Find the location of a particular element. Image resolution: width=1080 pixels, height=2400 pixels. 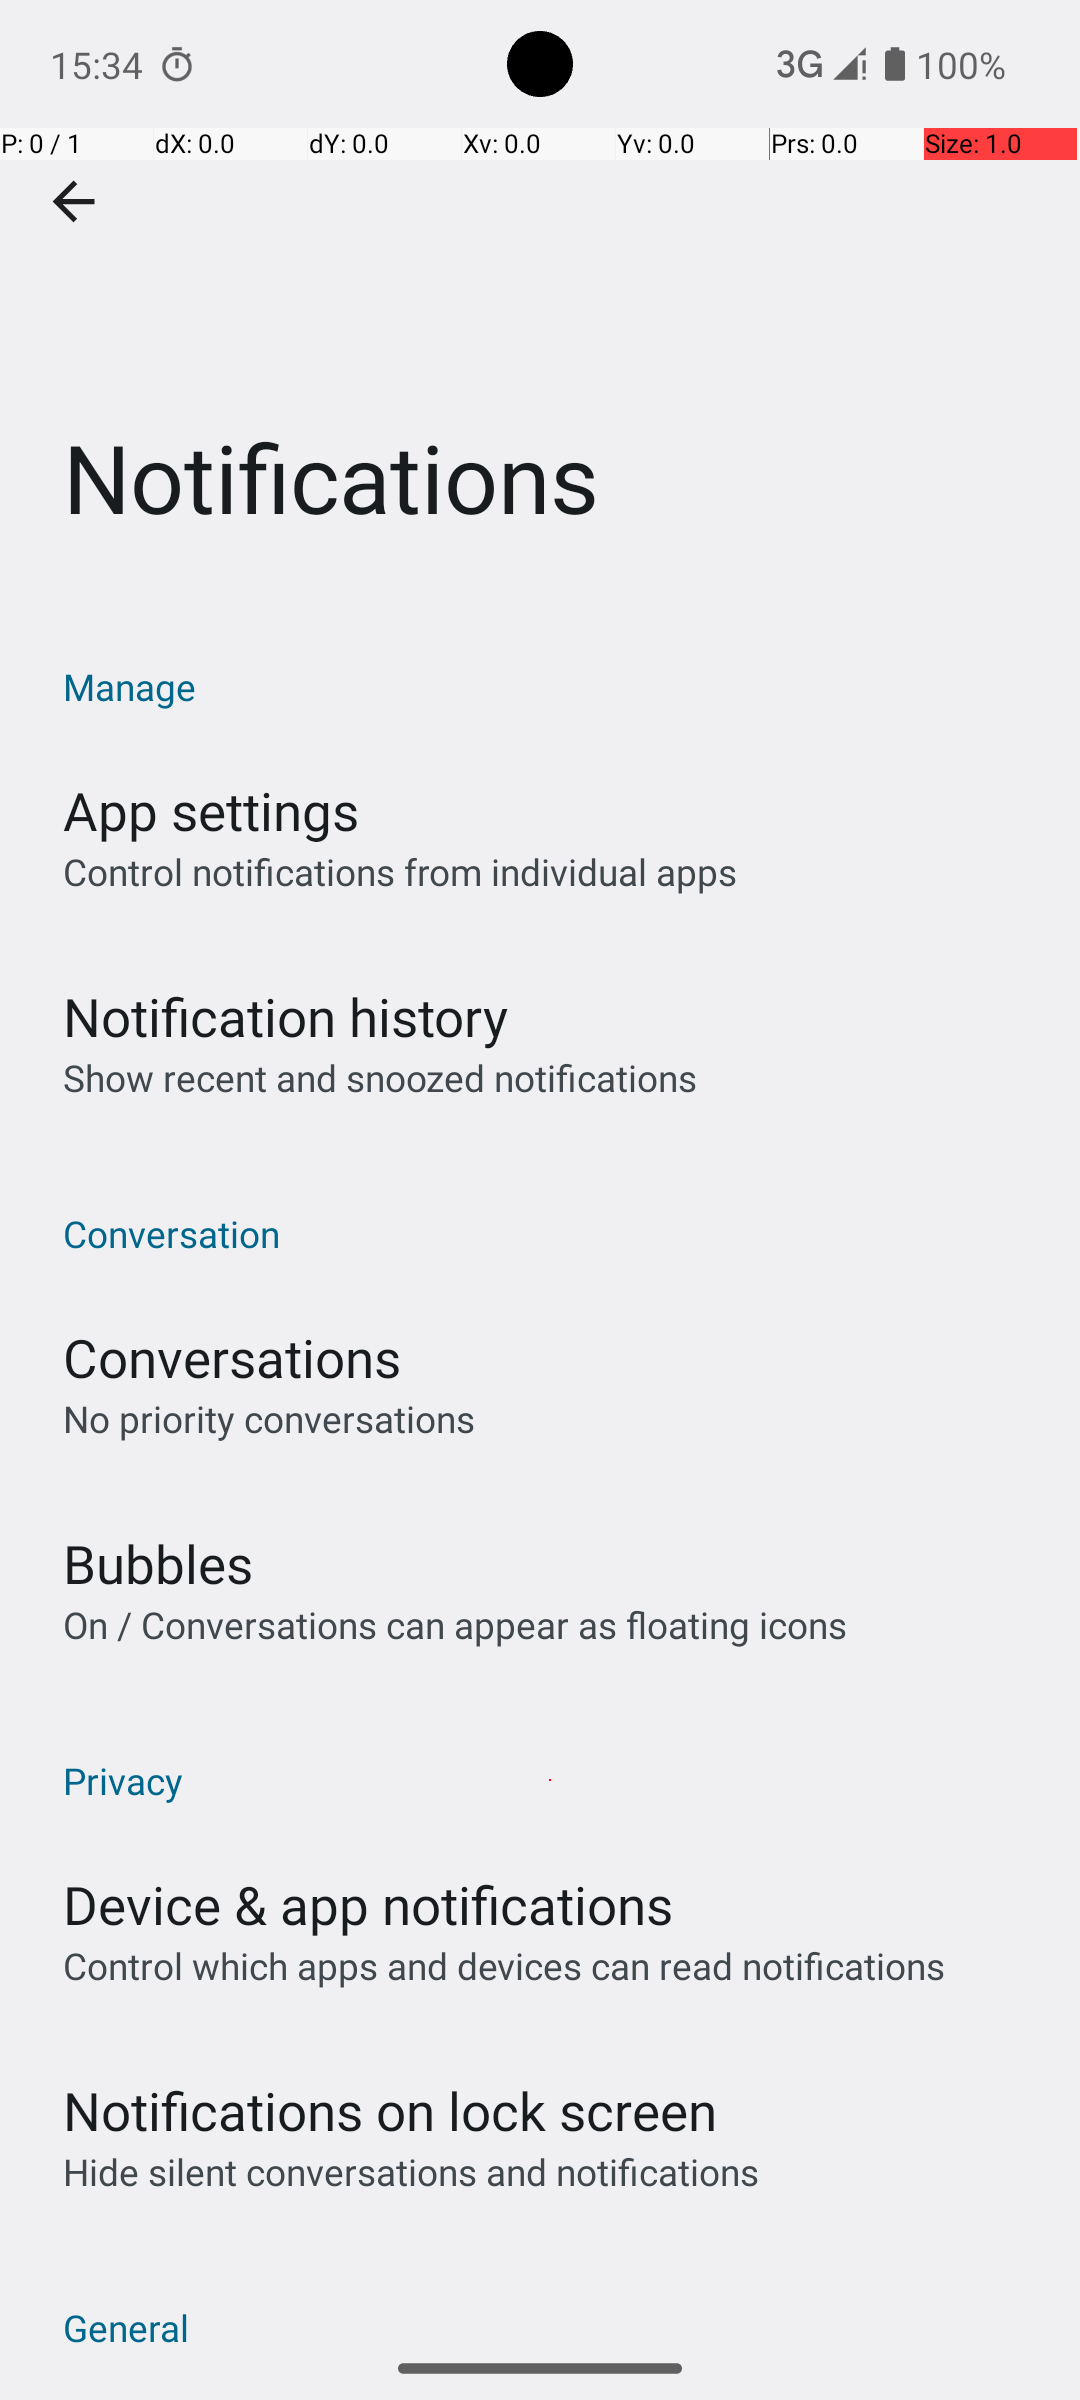

Device & app notifications is located at coordinates (368, 1904).